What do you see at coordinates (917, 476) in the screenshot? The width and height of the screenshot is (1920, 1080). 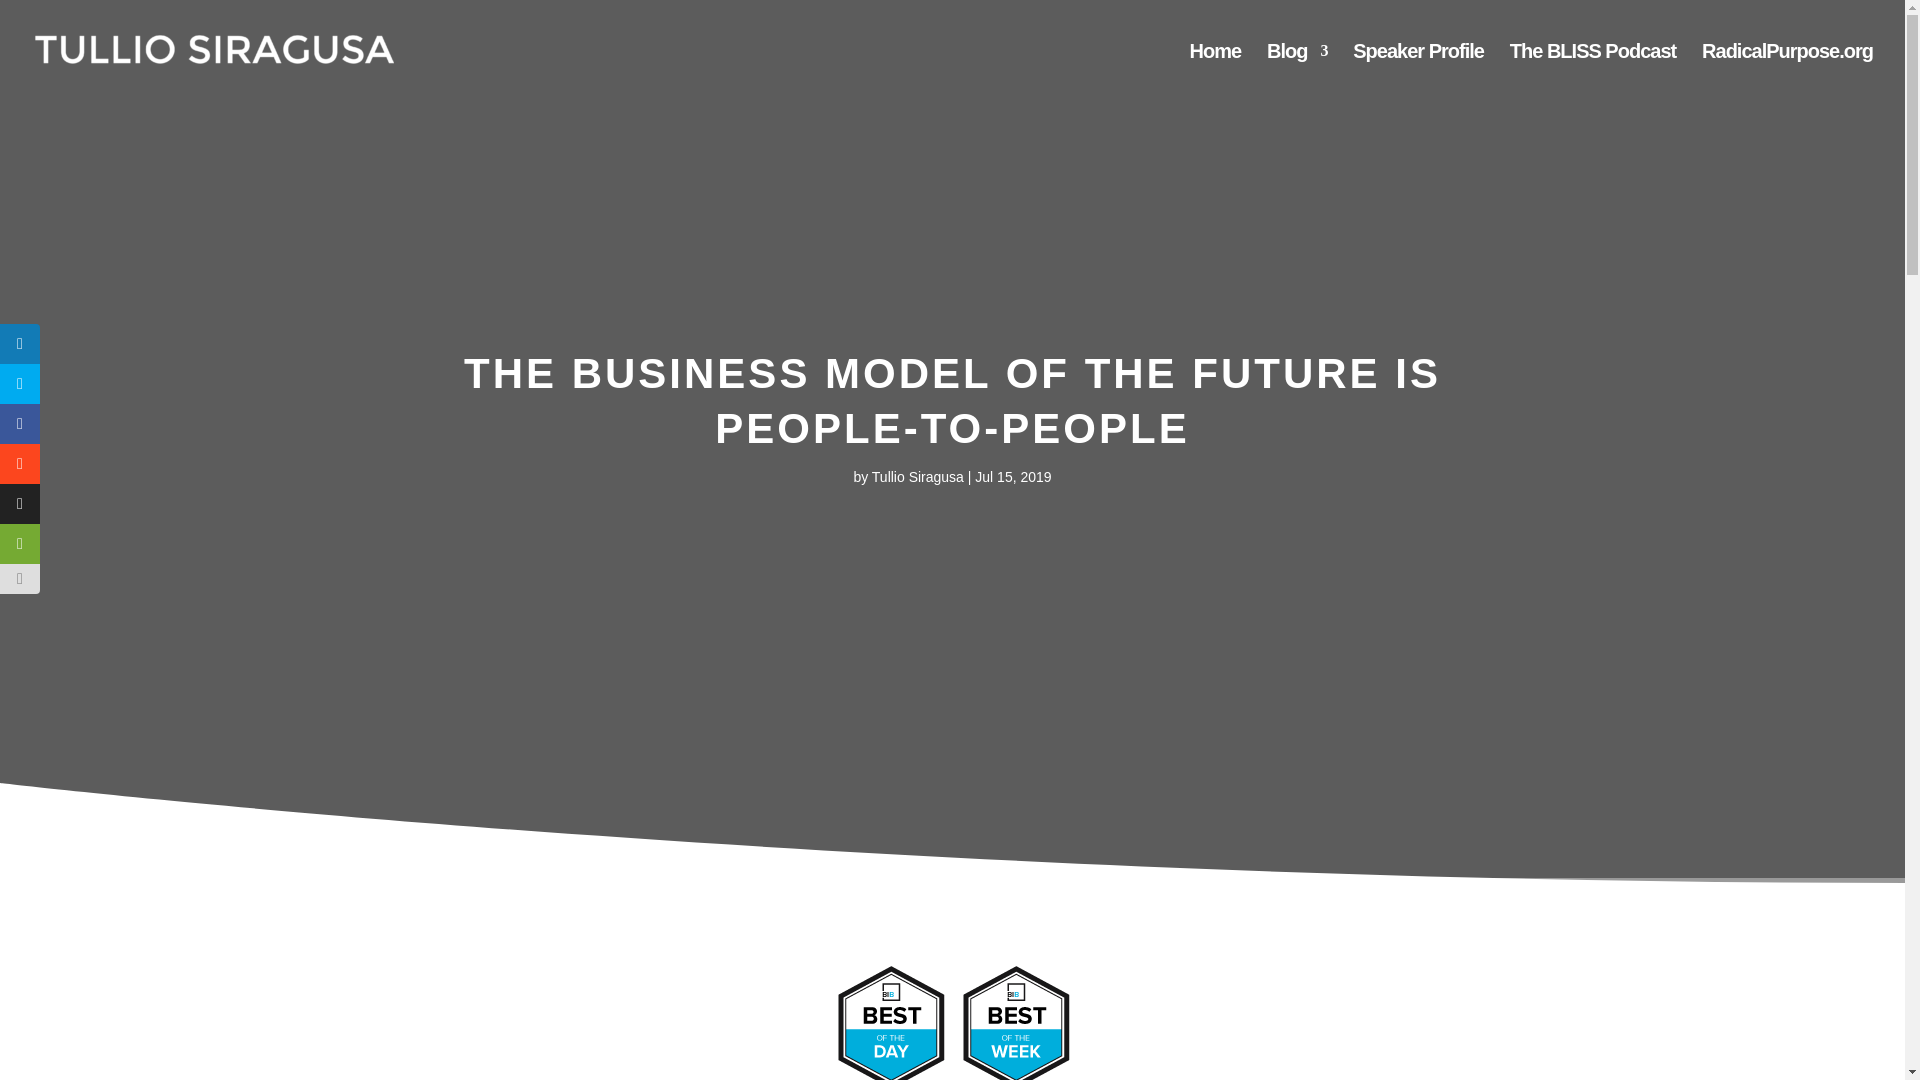 I see `Posts by Tullio Siragusa` at bounding box center [917, 476].